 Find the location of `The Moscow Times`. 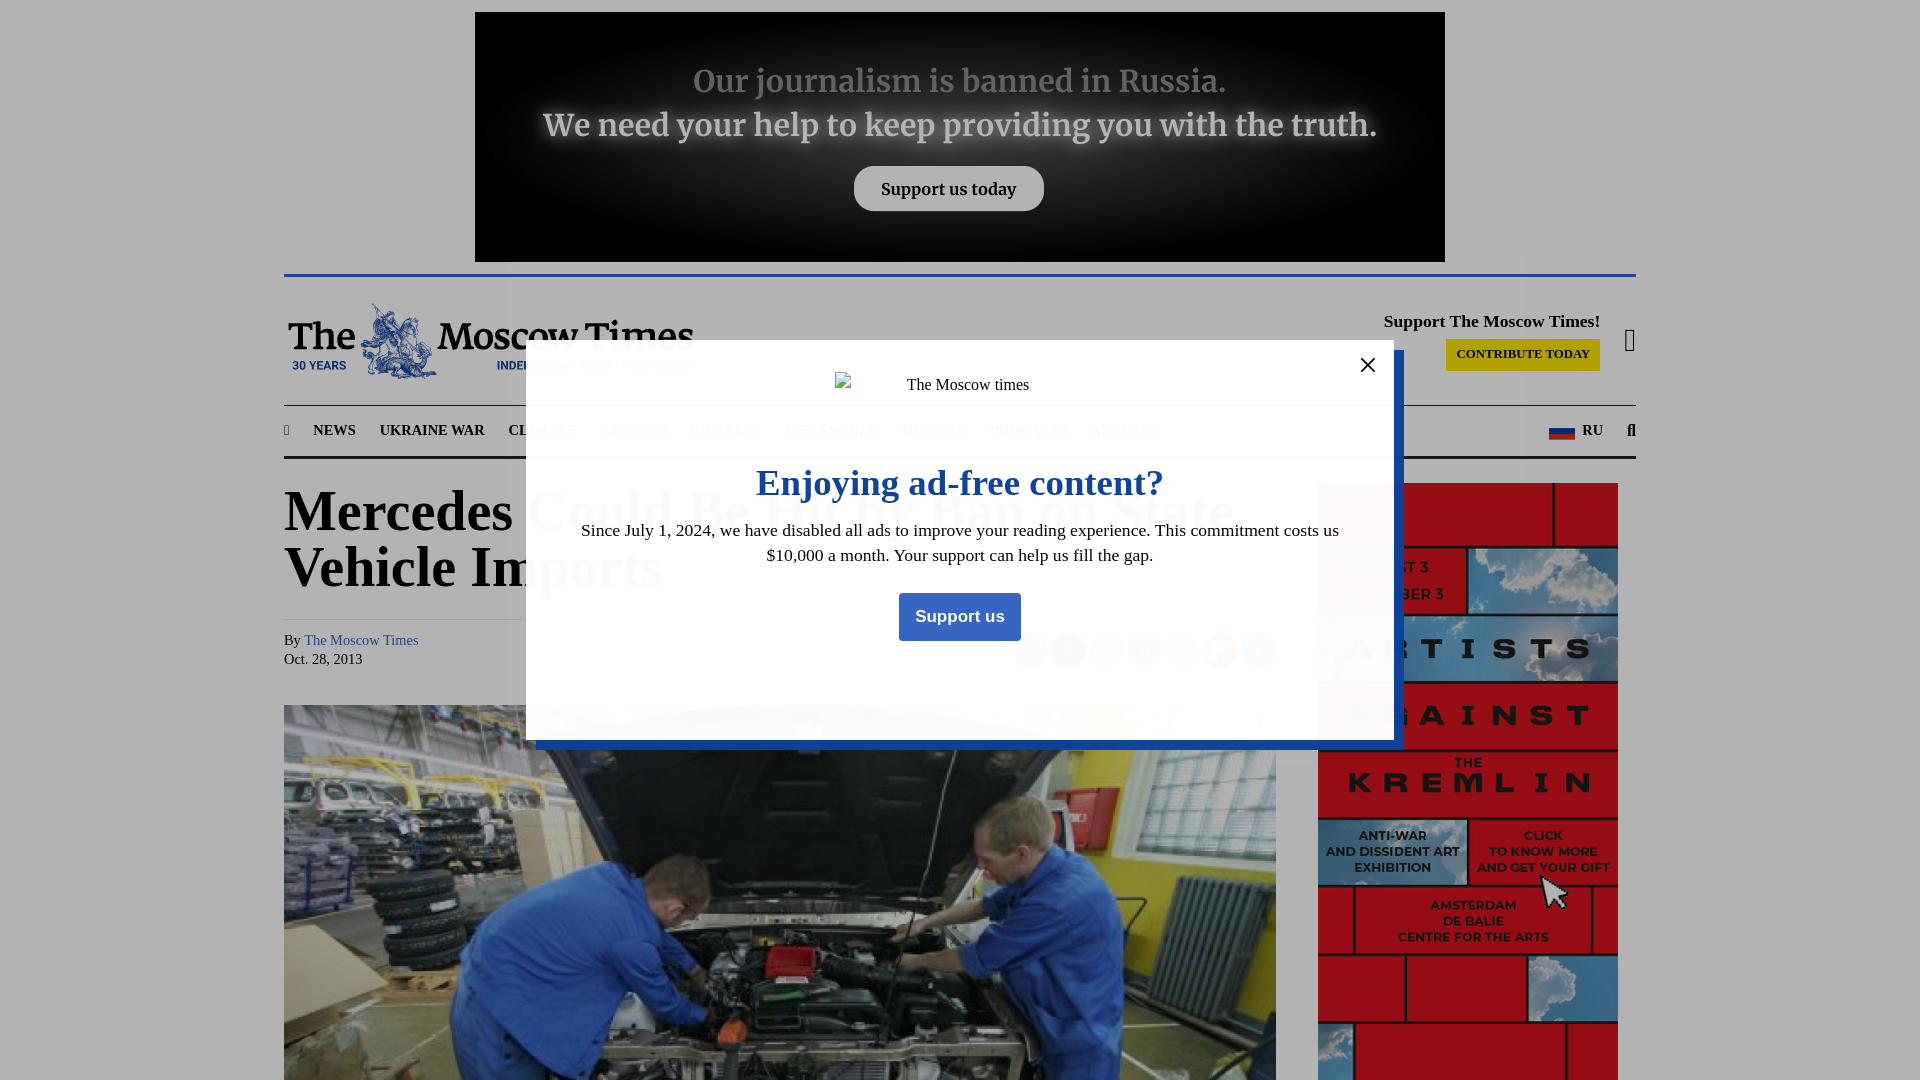

The Moscow Times is located at coordinates (360, 640).